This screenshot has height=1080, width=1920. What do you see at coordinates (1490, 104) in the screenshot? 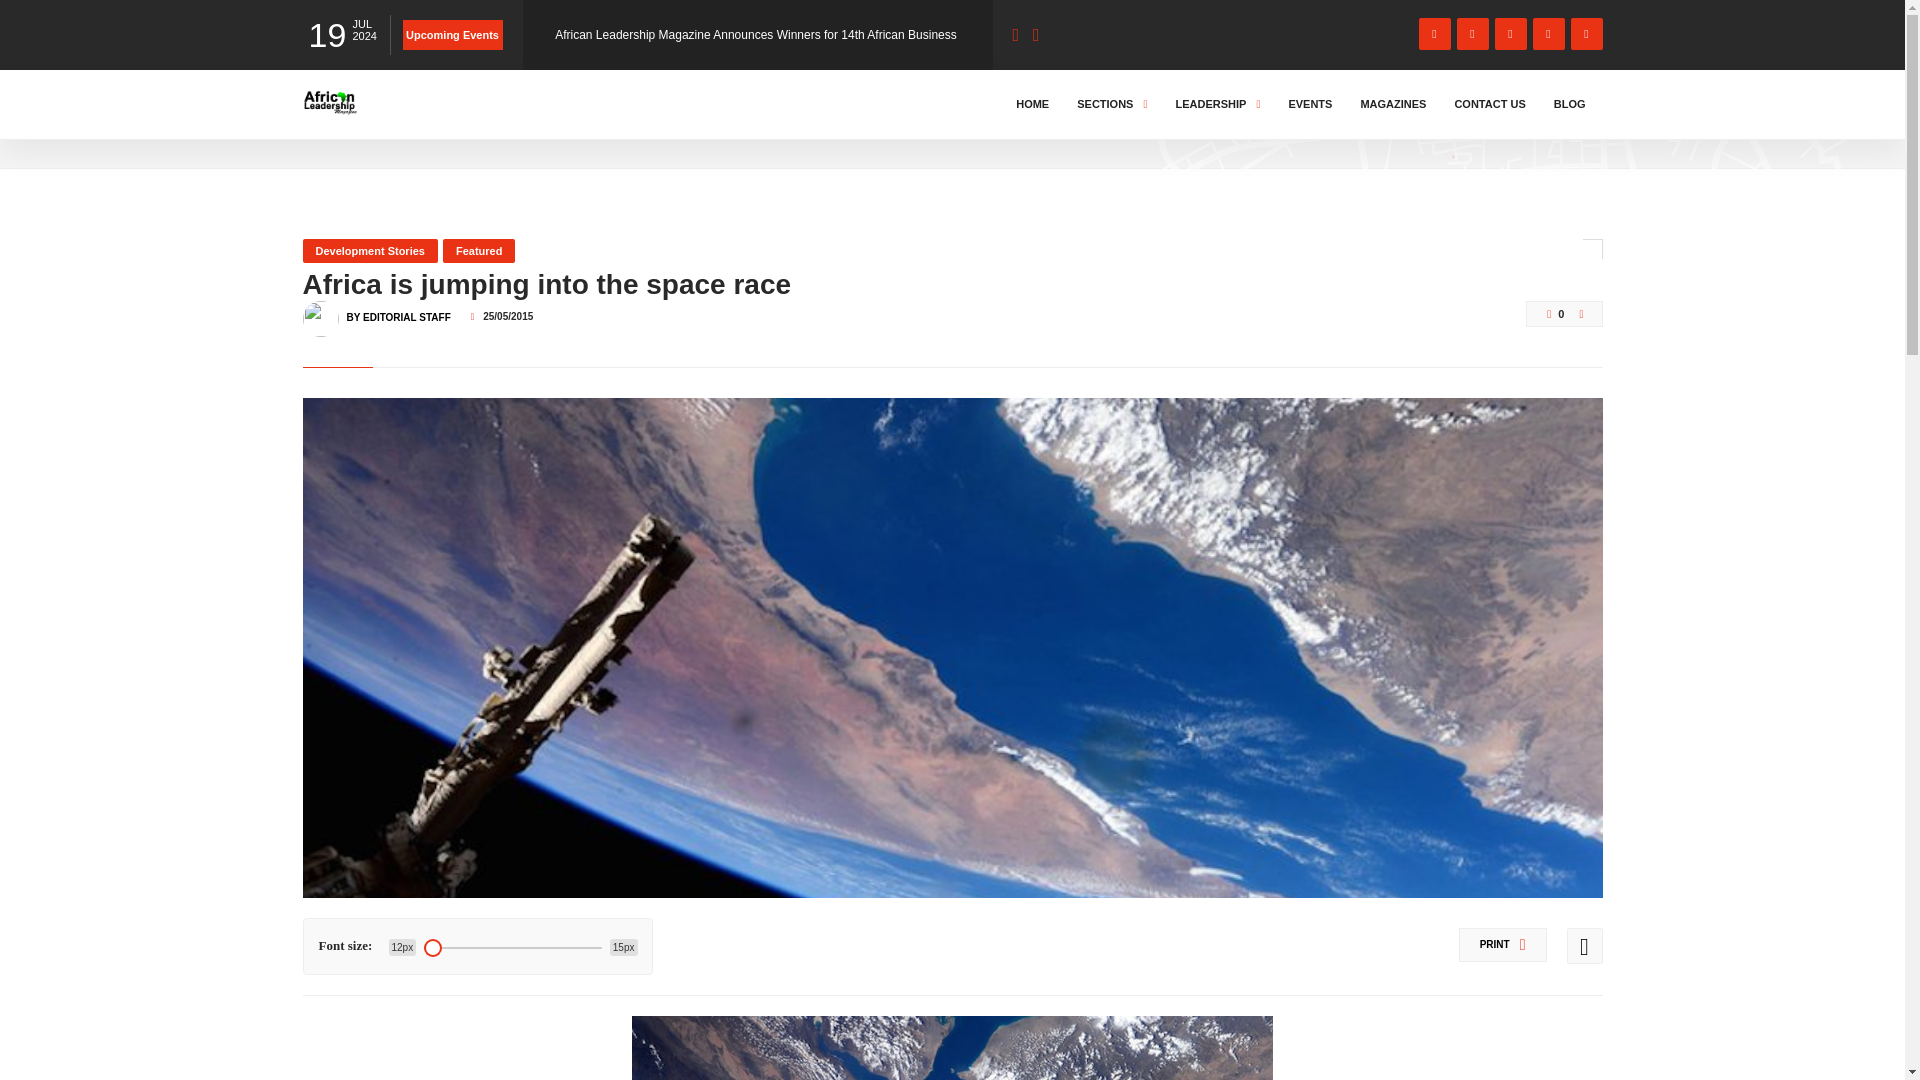
I see `CONTACT US` at bounding box center [1490, 104].